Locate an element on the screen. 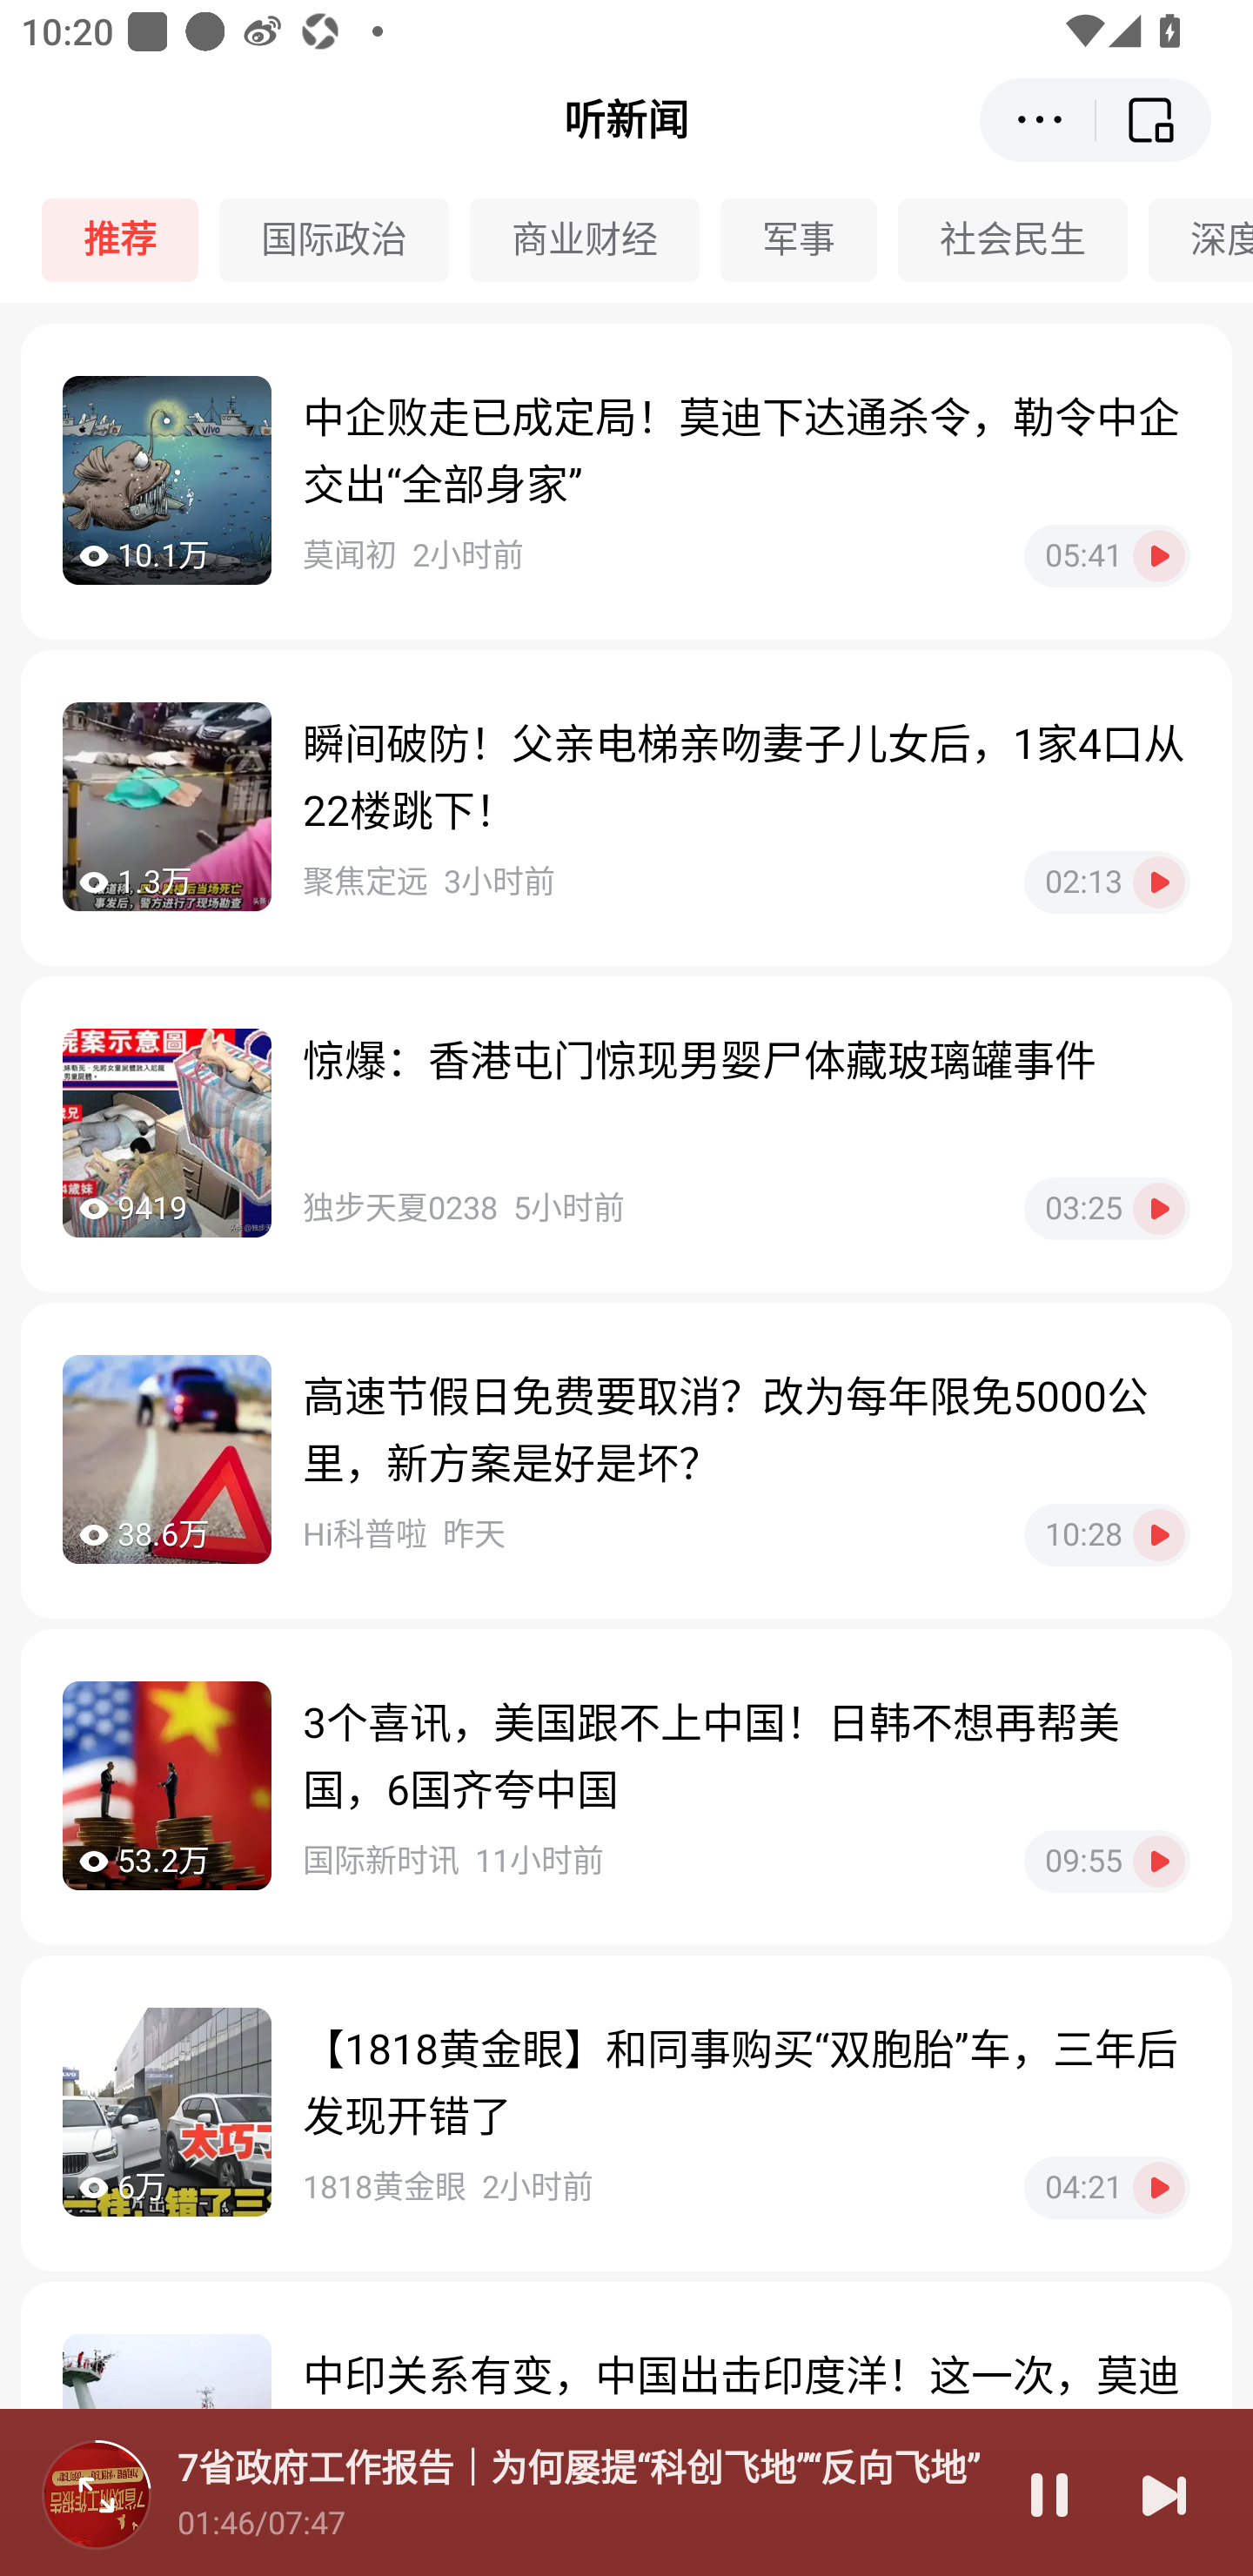 The height and width of the screenshot is (2576, 1253). 02:13 is located at coordinates (1107, 882).